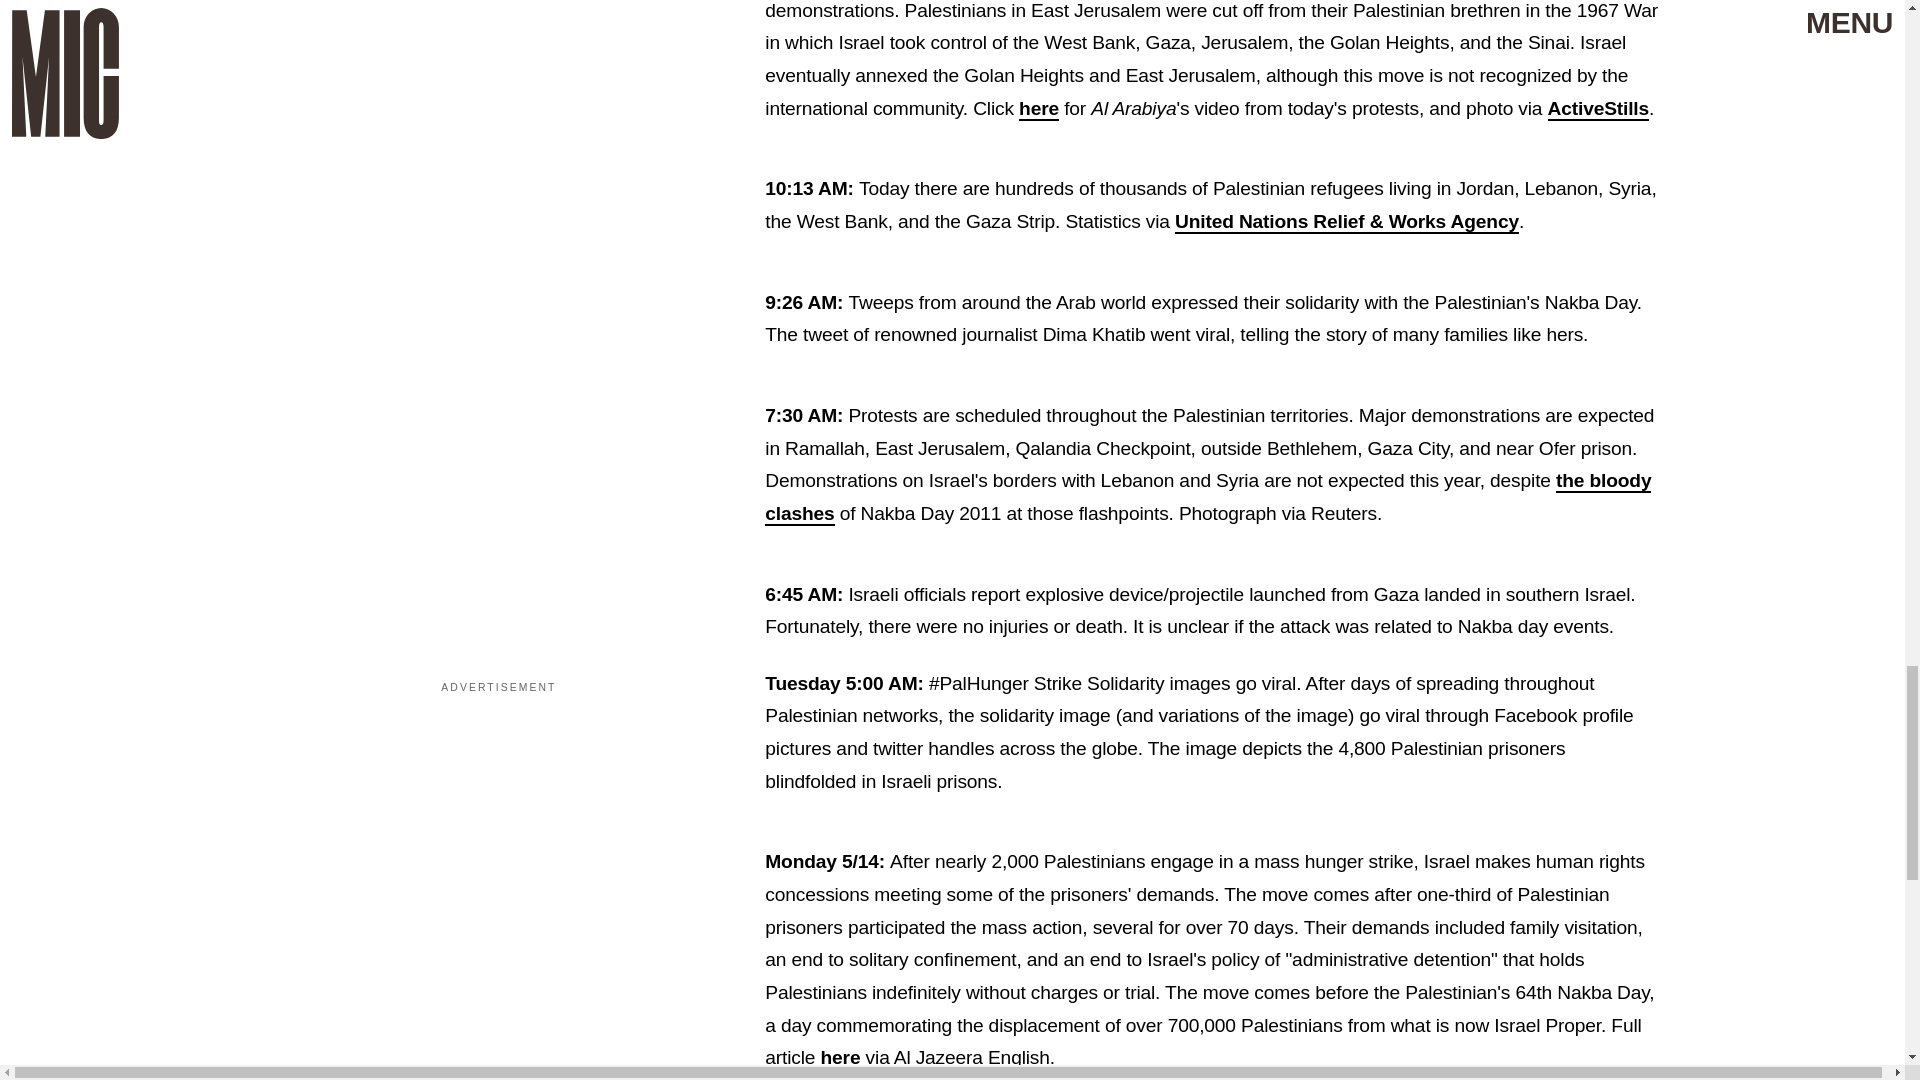 This screenshot has width=1920, height=1080. What do you see at coordinates (1208, 497) in the screenshot?
I see `the bloody clashes` at bounding box center [1208, 497].